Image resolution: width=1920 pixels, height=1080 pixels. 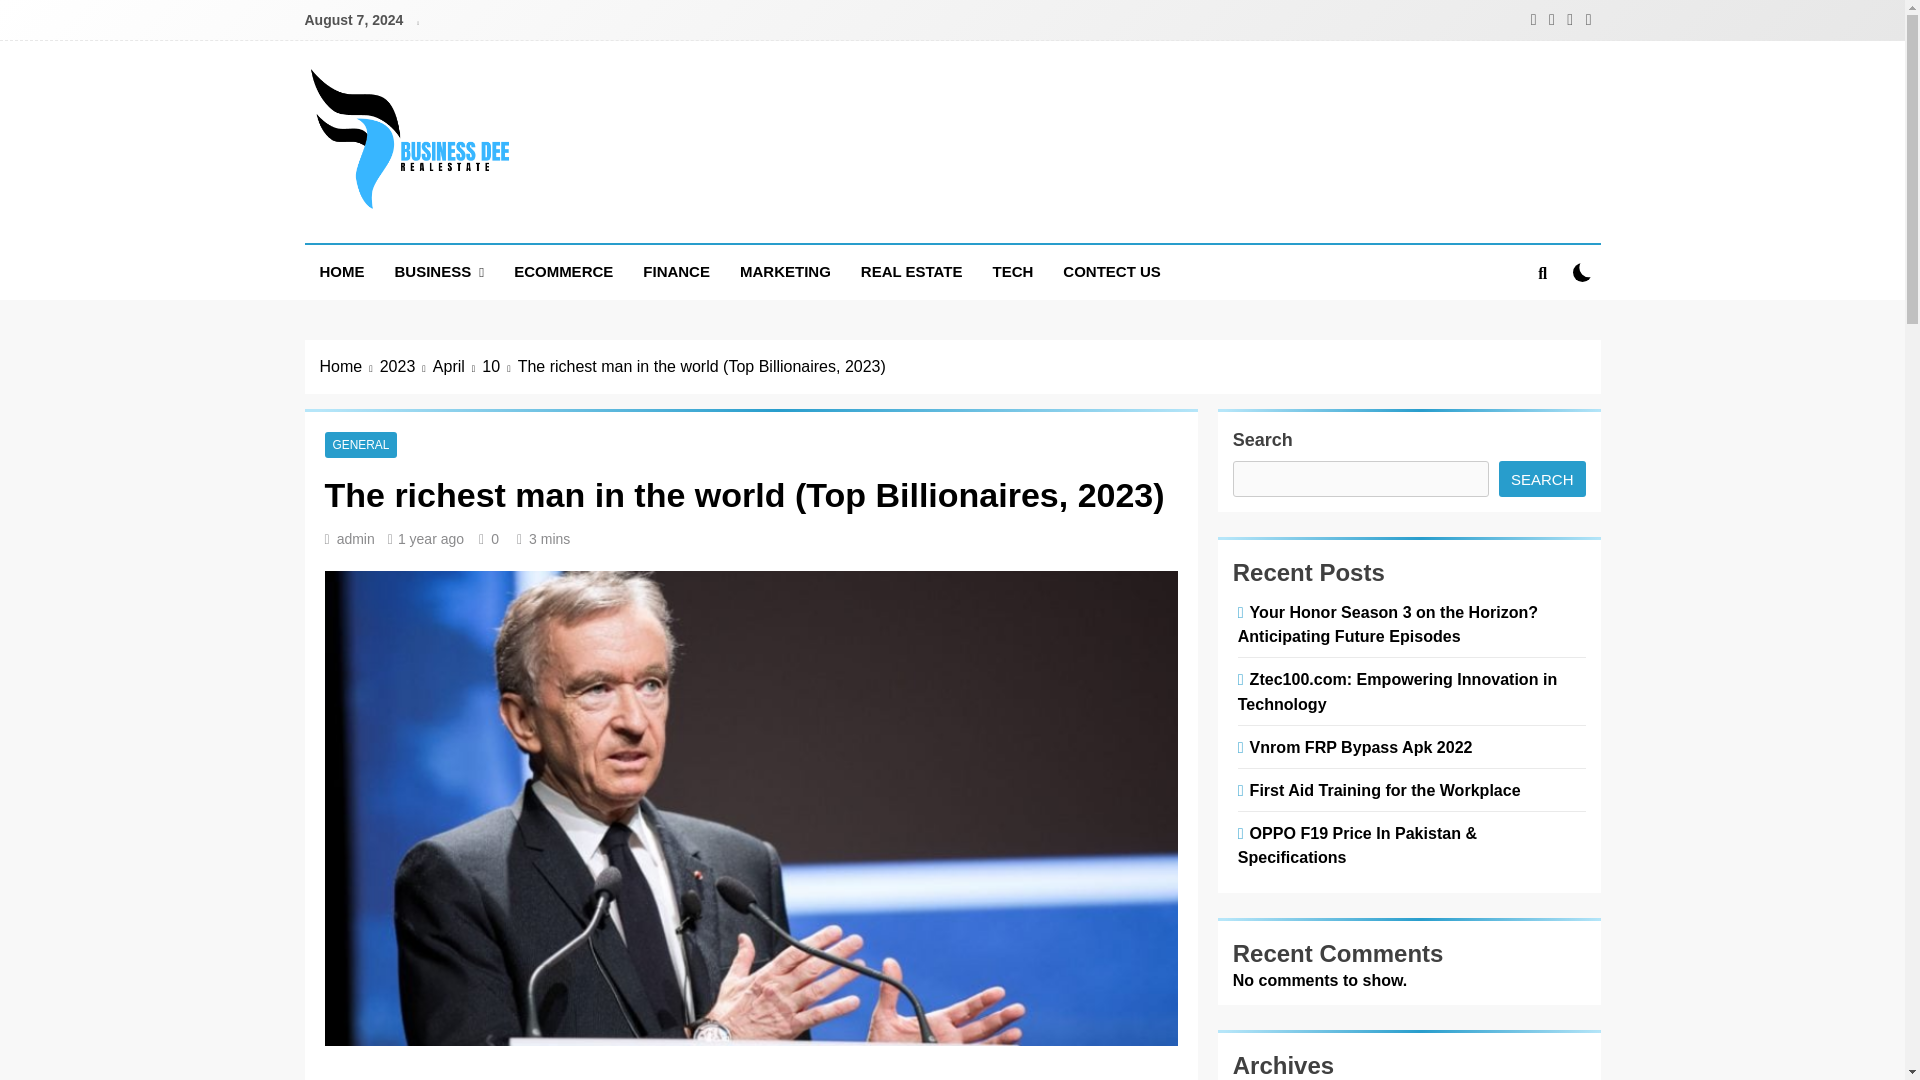 I want to click on REAL ESTATE, so click(x=912, y=272).